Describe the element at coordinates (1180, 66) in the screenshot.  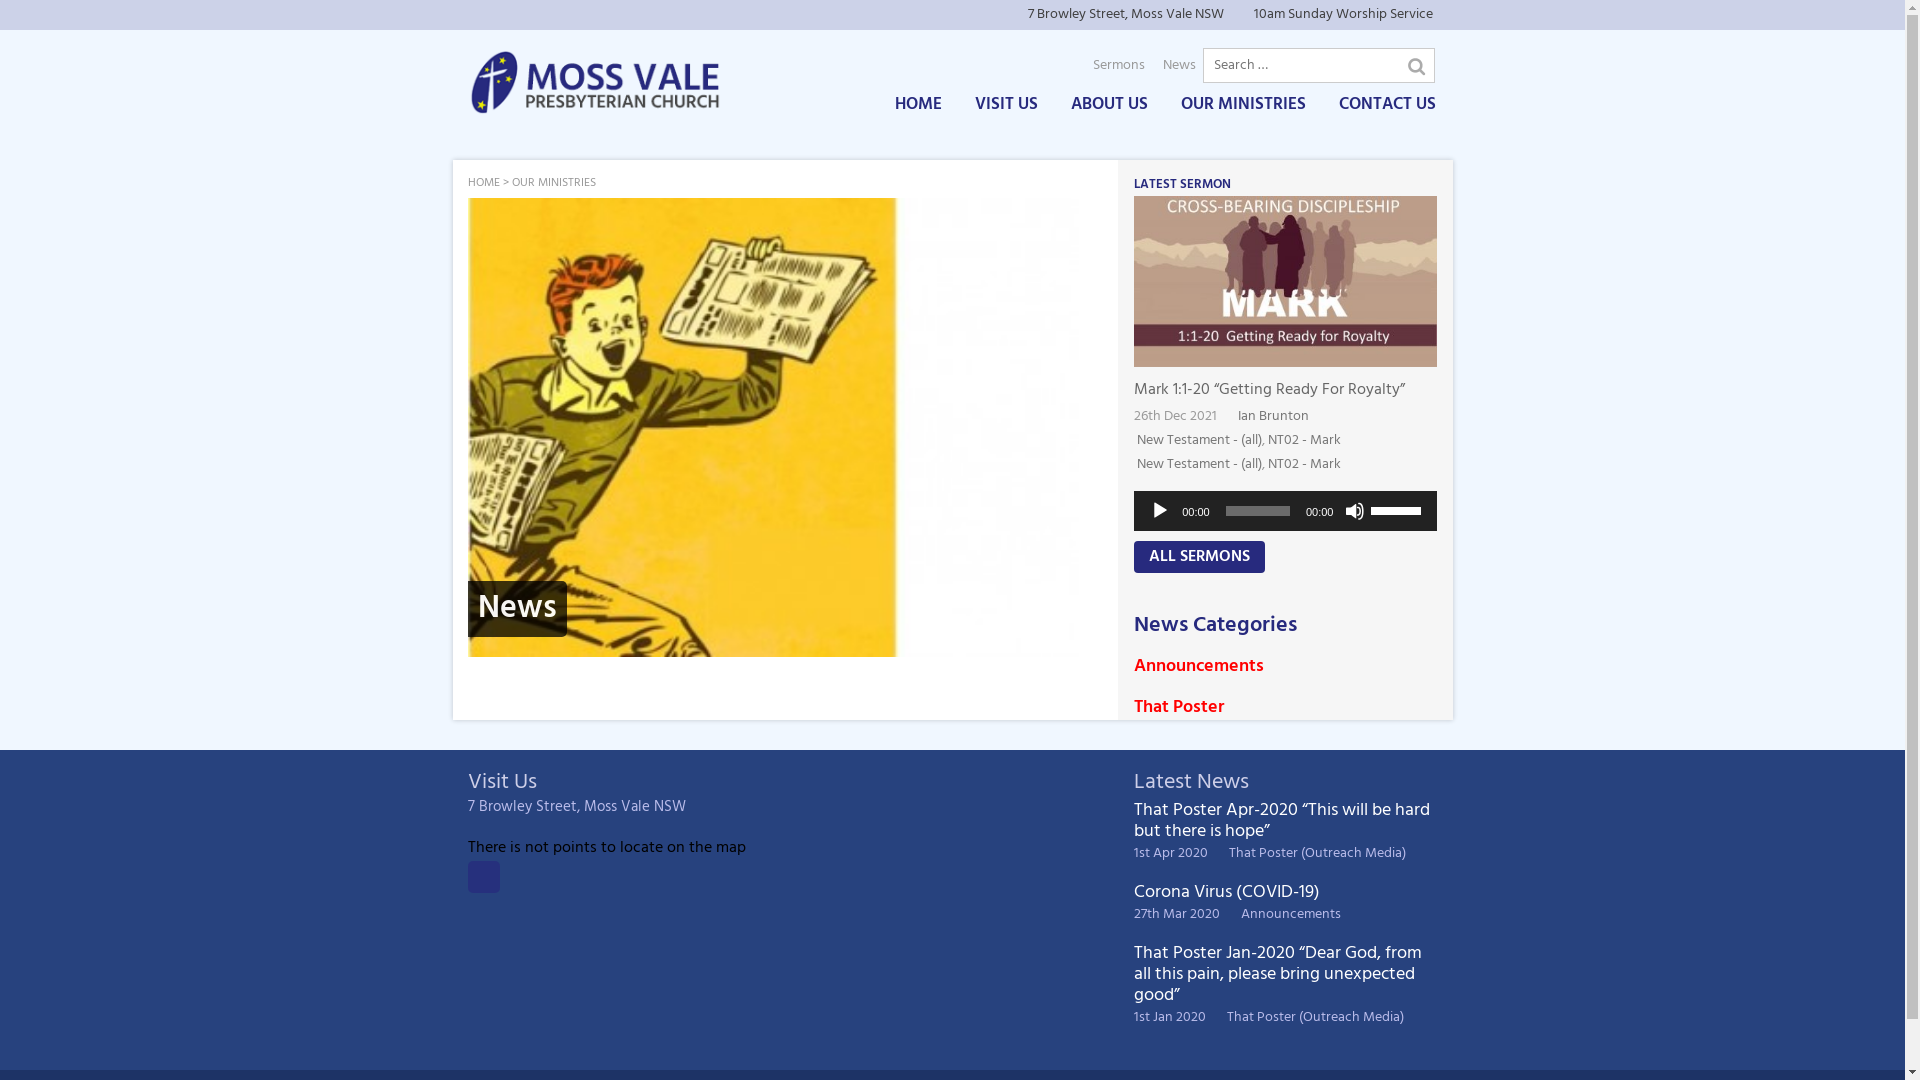
I see `News` at that location.